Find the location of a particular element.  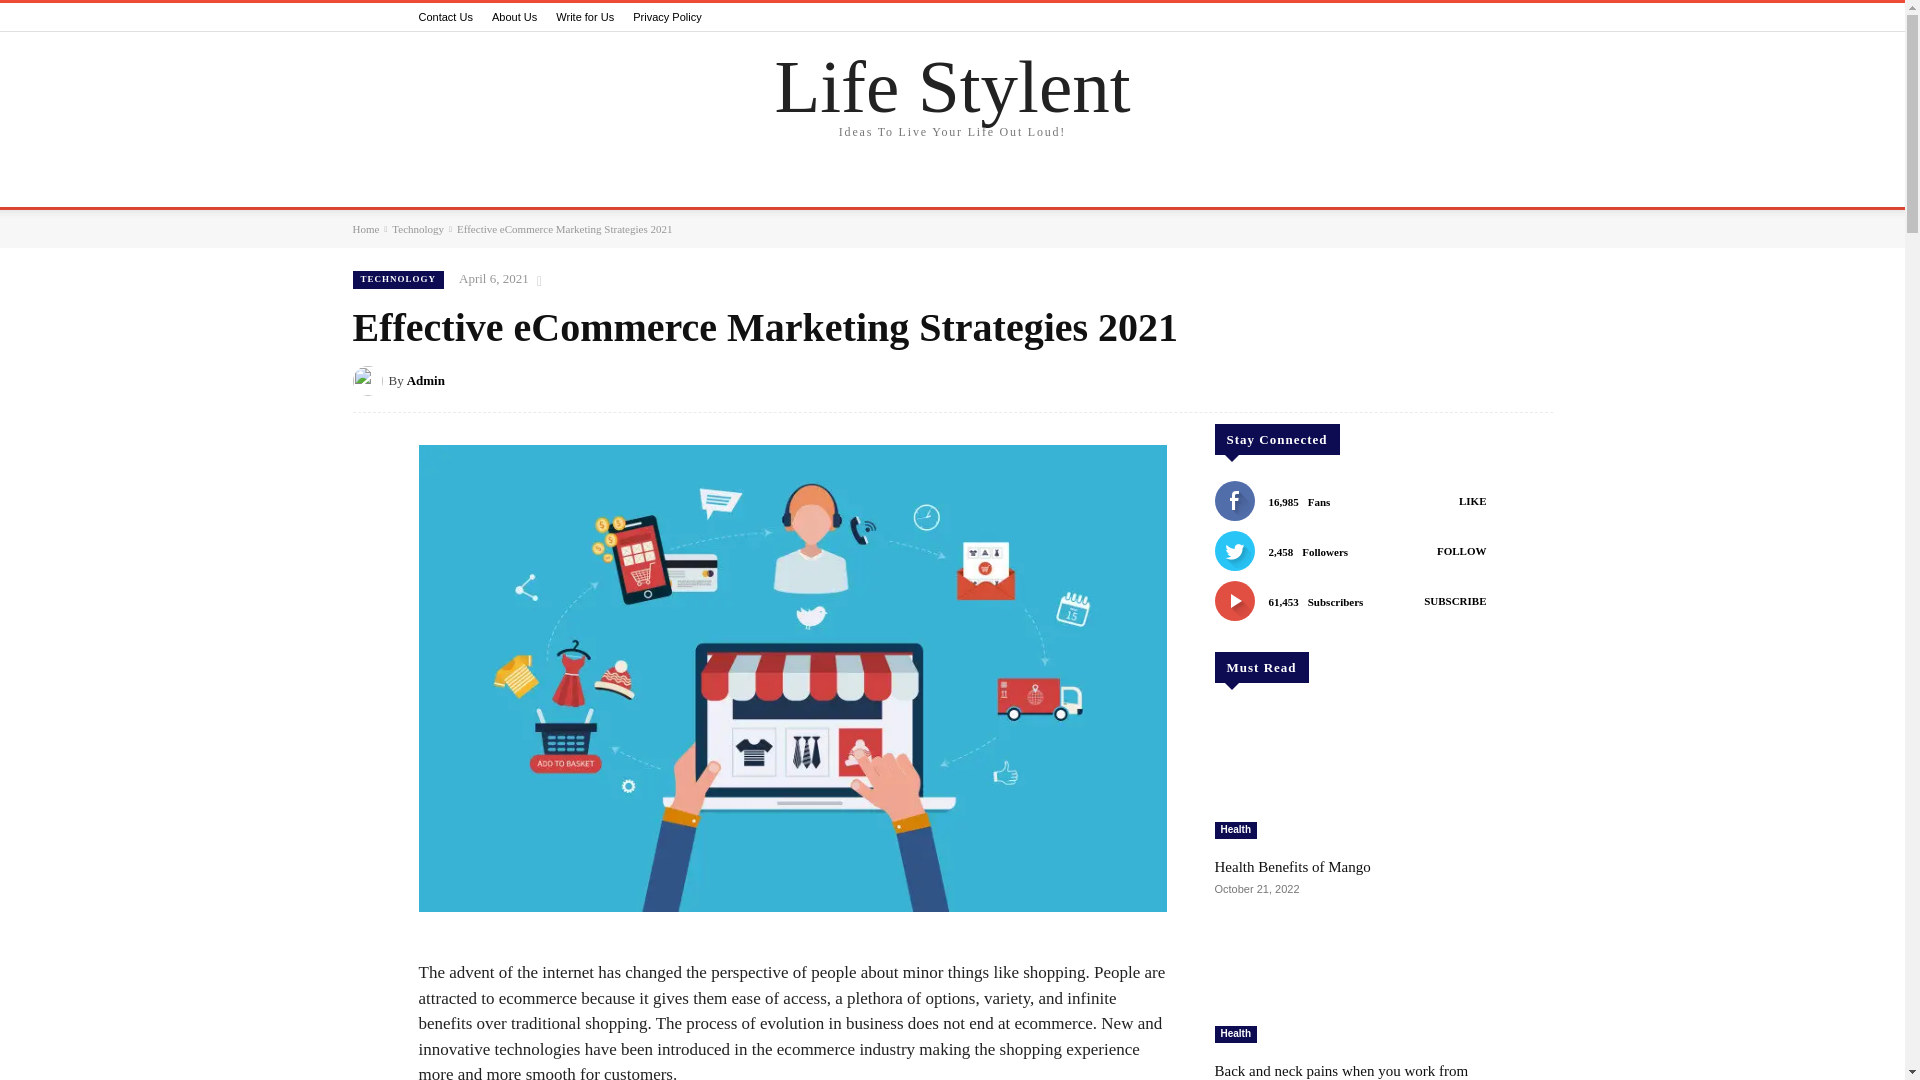

HEALTH is located at coordinates (530, 186).